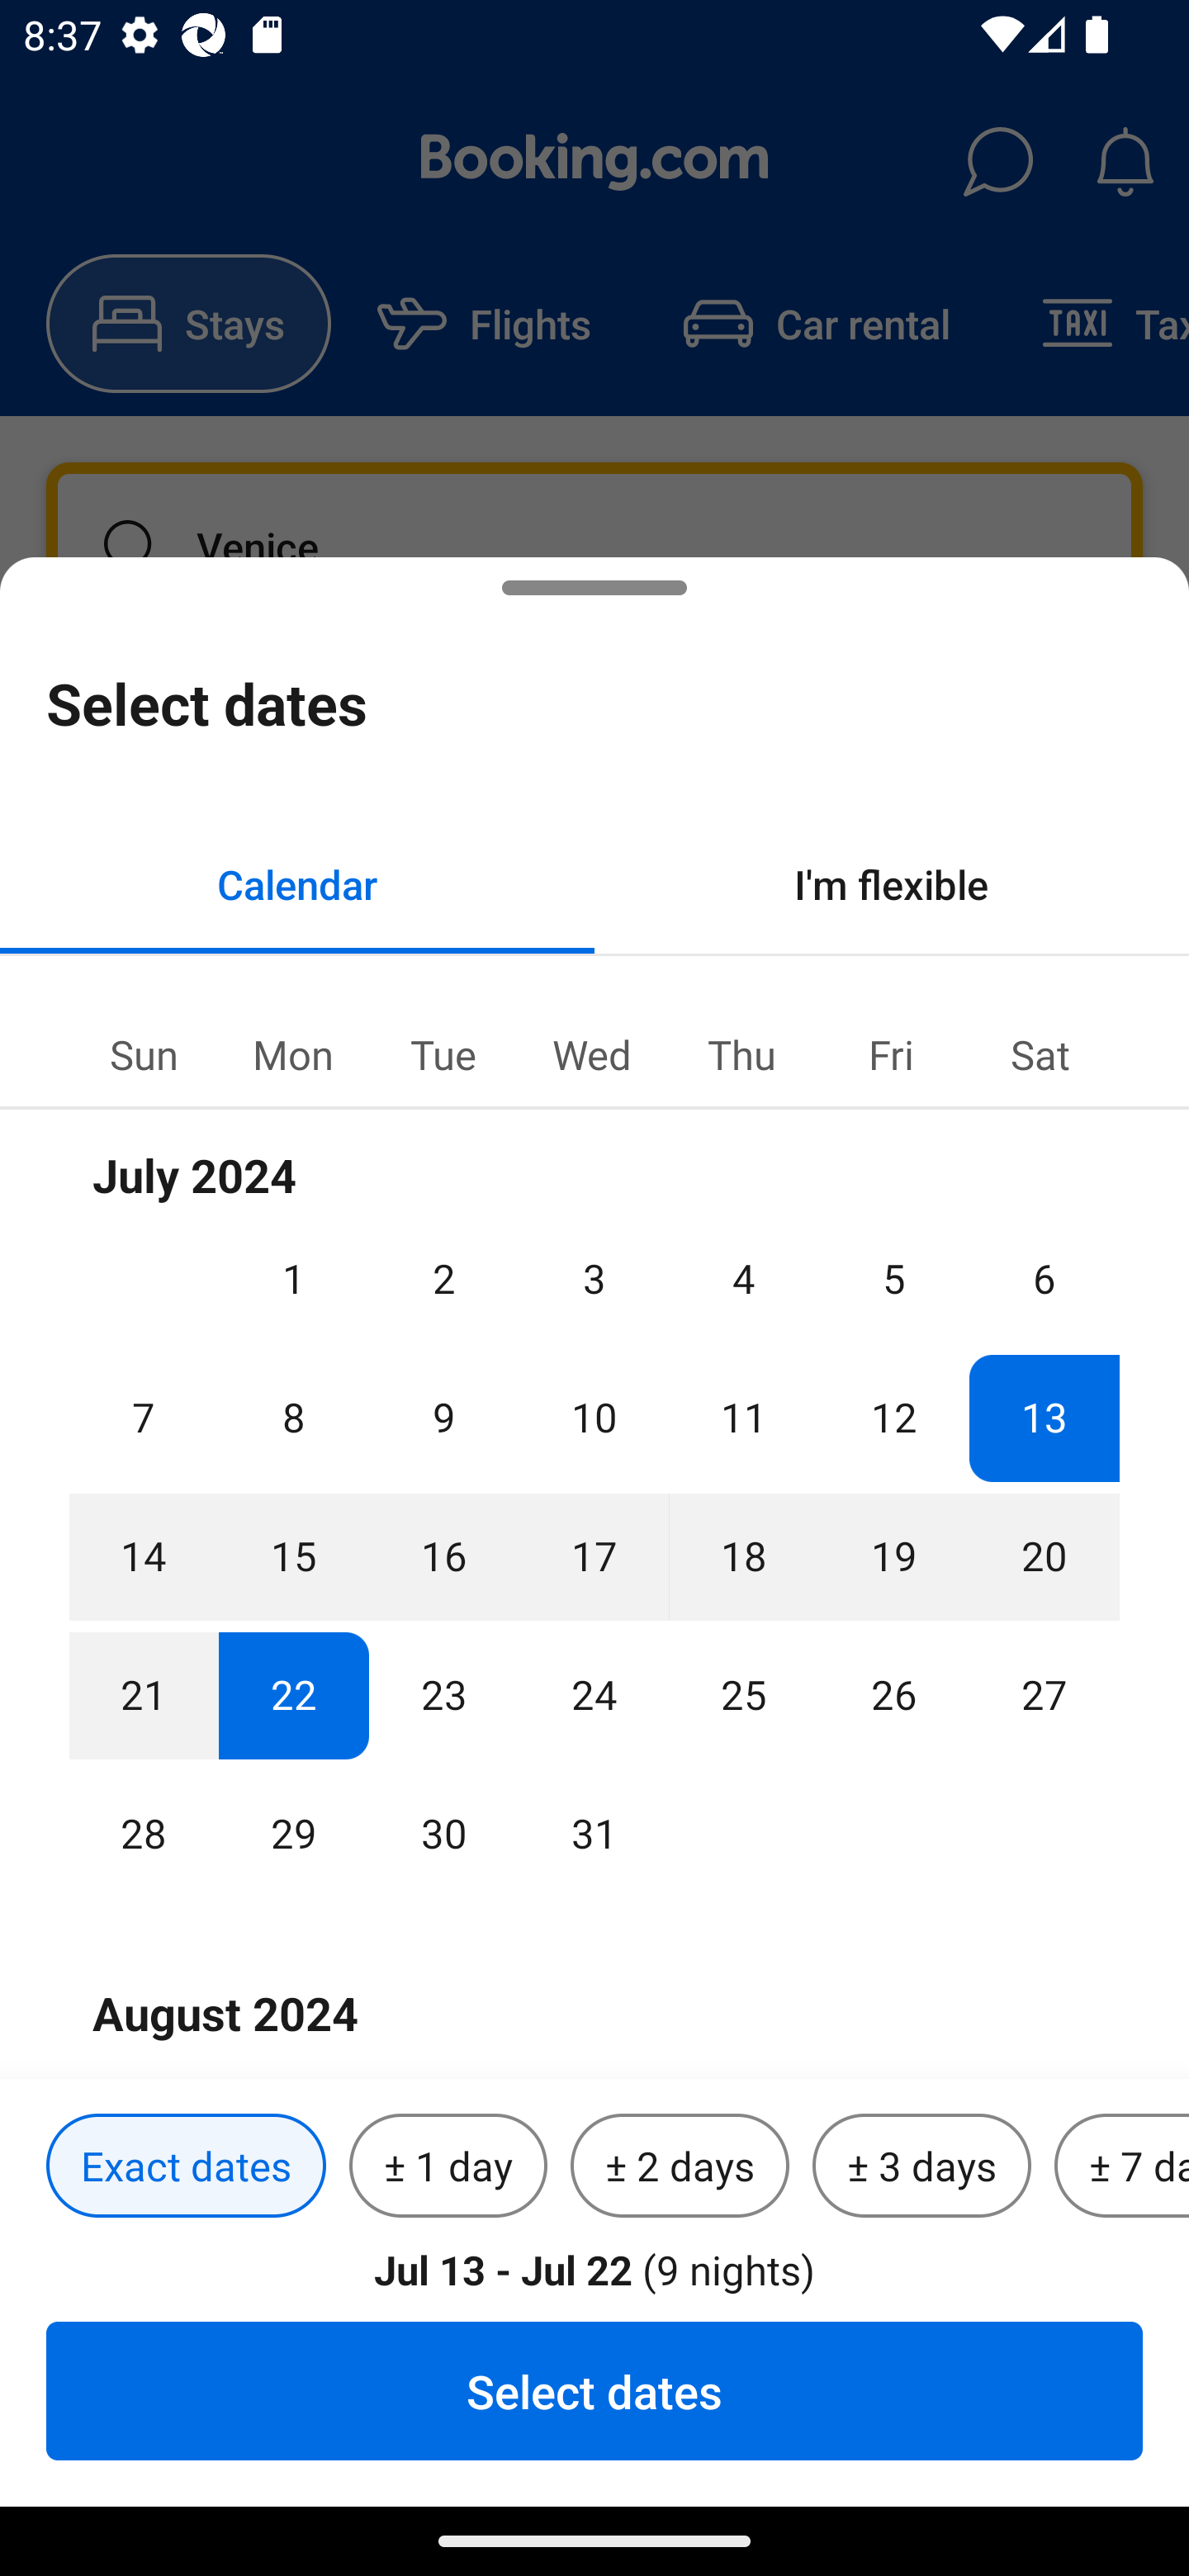  Describe the element at coordinates (448, 2166) in the screenshot. I see `± 1 day` at that location.